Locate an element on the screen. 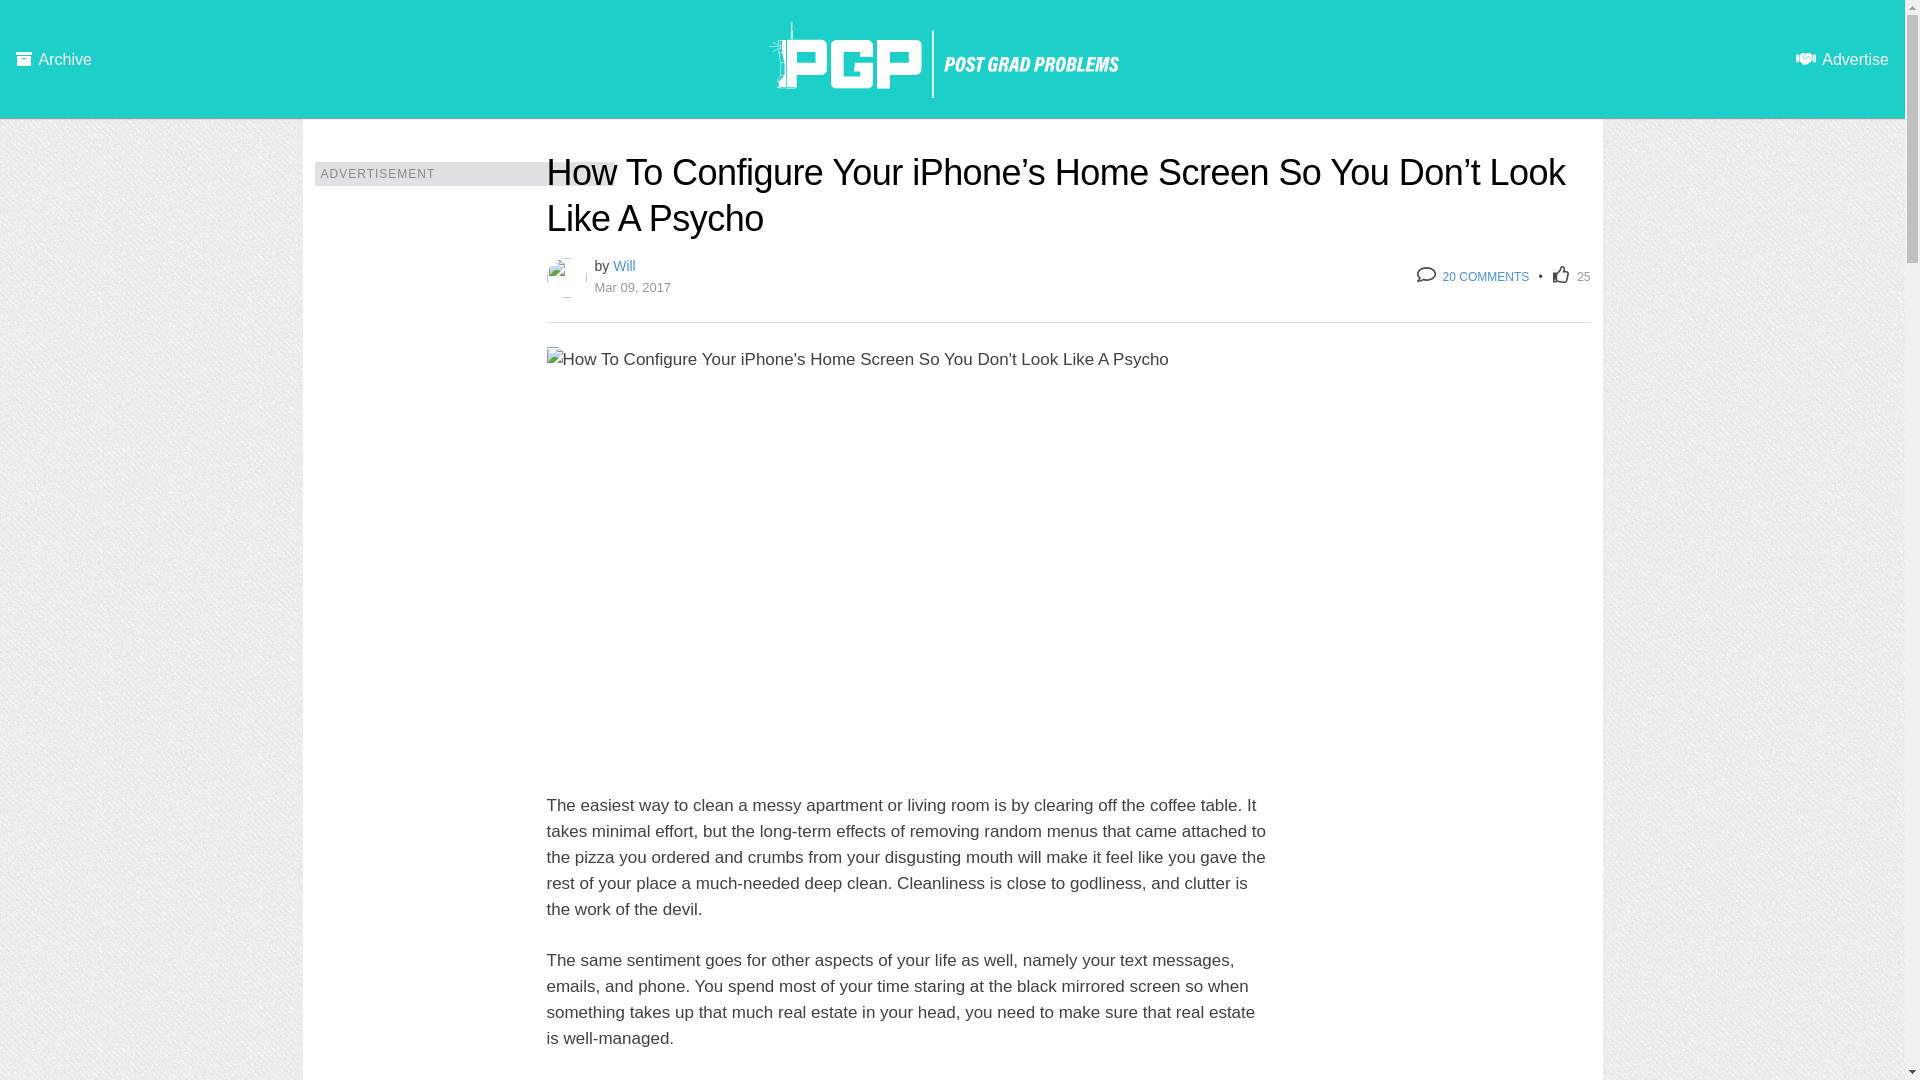  Will is located at coordinates (624, 266).